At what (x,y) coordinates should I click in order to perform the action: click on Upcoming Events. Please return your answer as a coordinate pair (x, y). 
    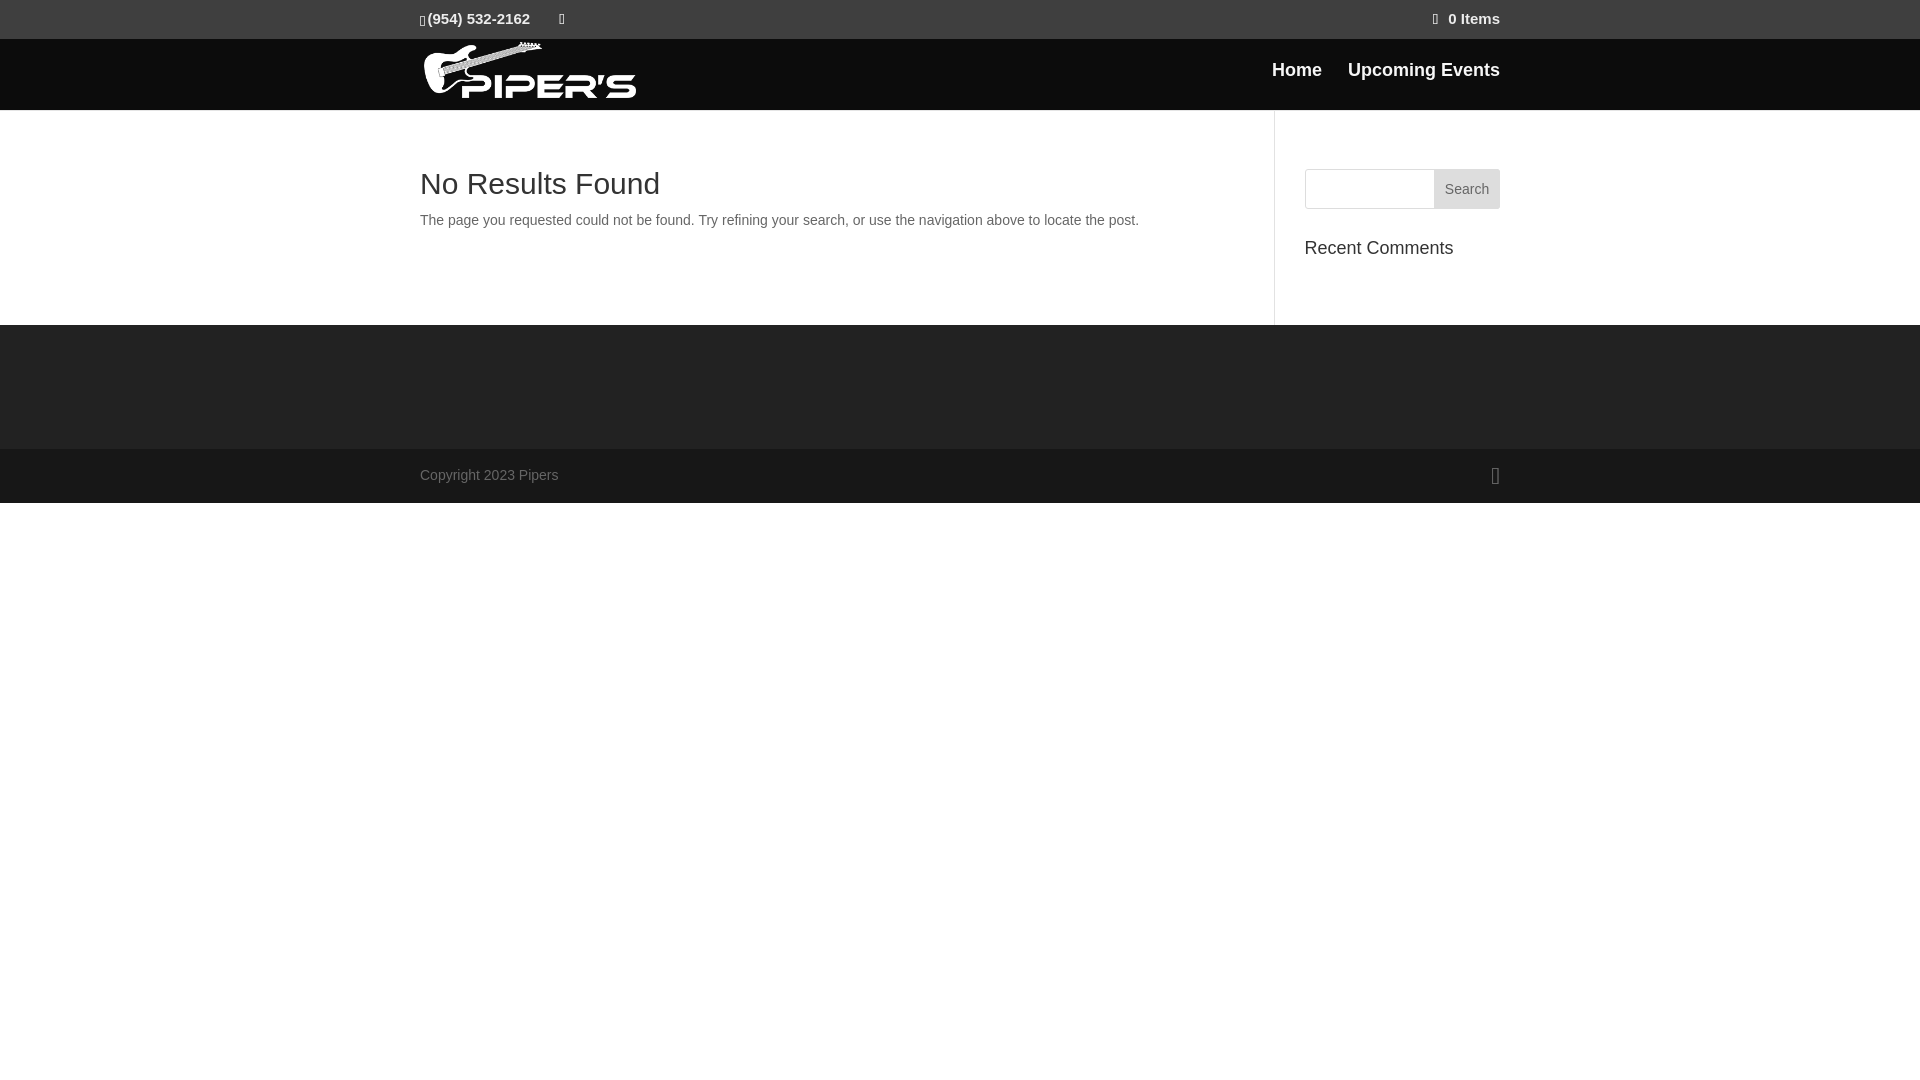
    Looking at the image, I should click on (1423, 86).